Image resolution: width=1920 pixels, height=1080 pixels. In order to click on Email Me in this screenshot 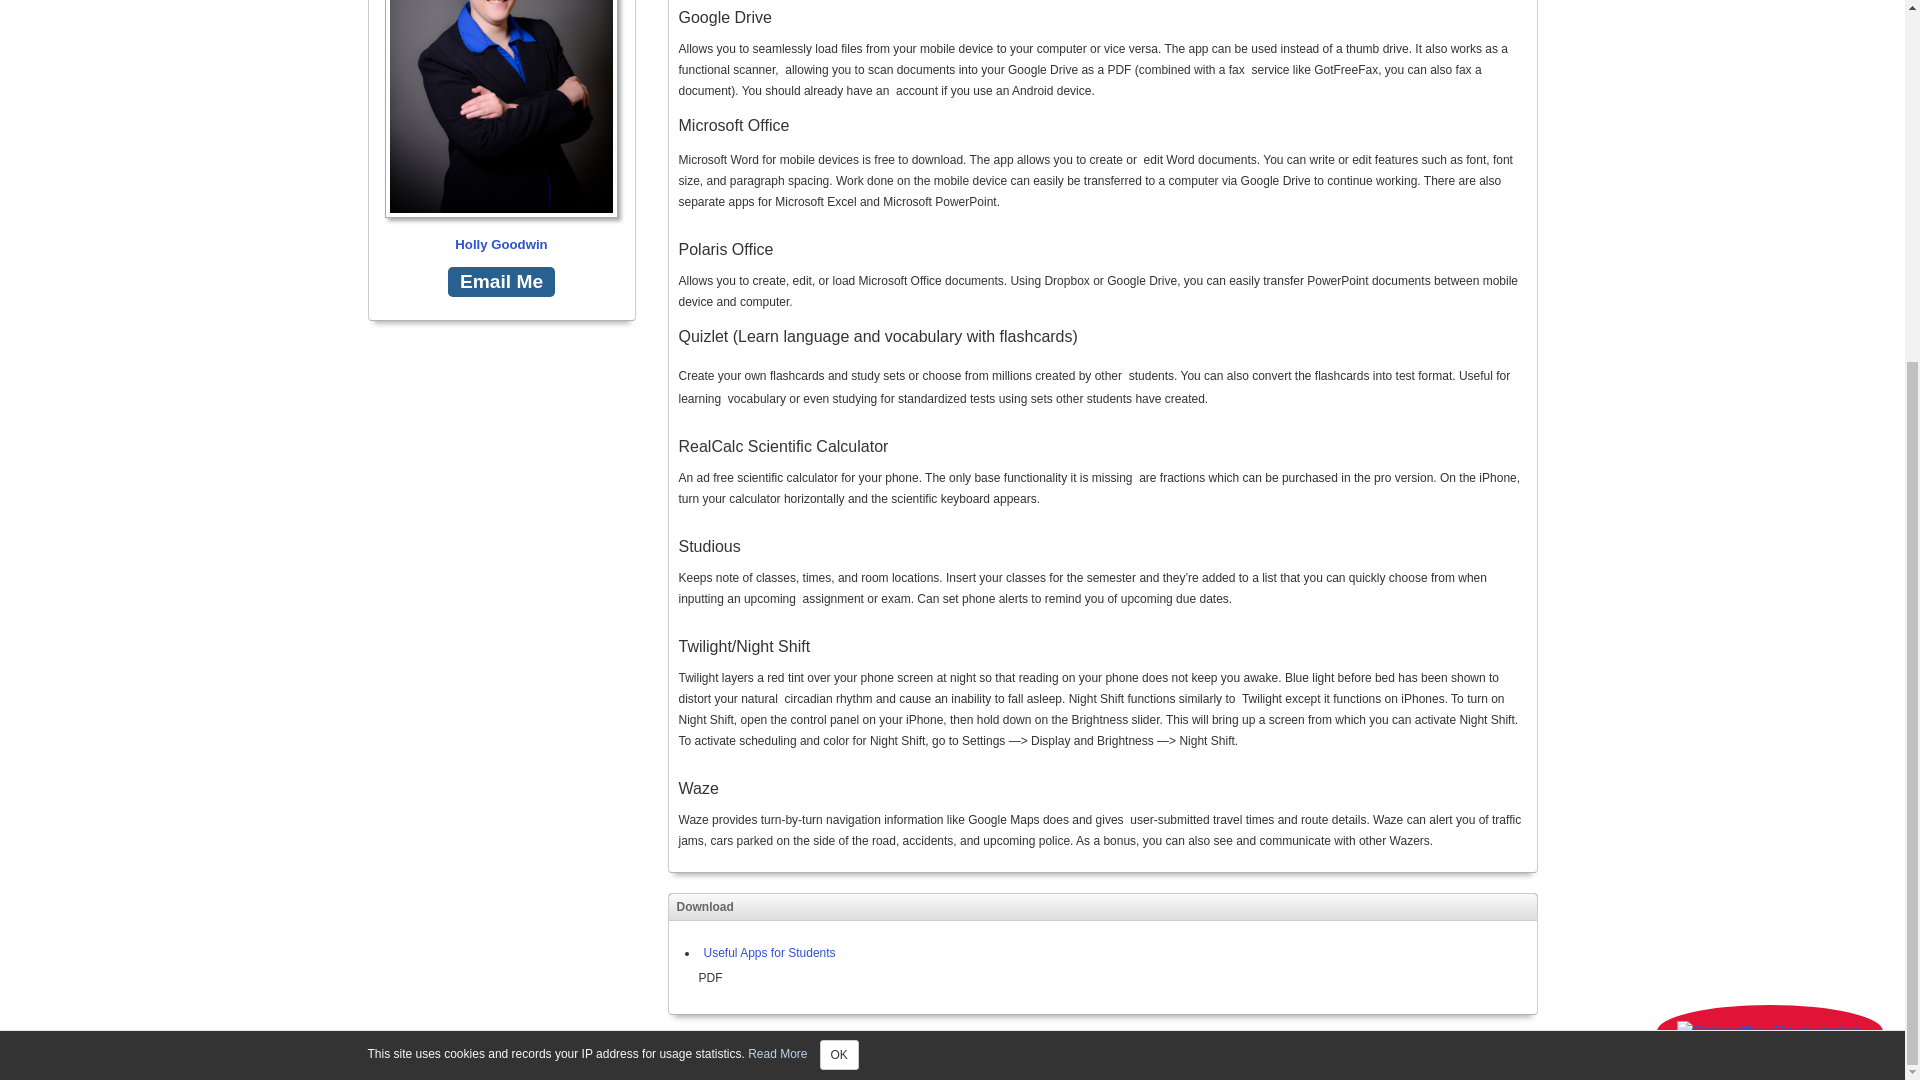, I will do `click(500, 282)`.